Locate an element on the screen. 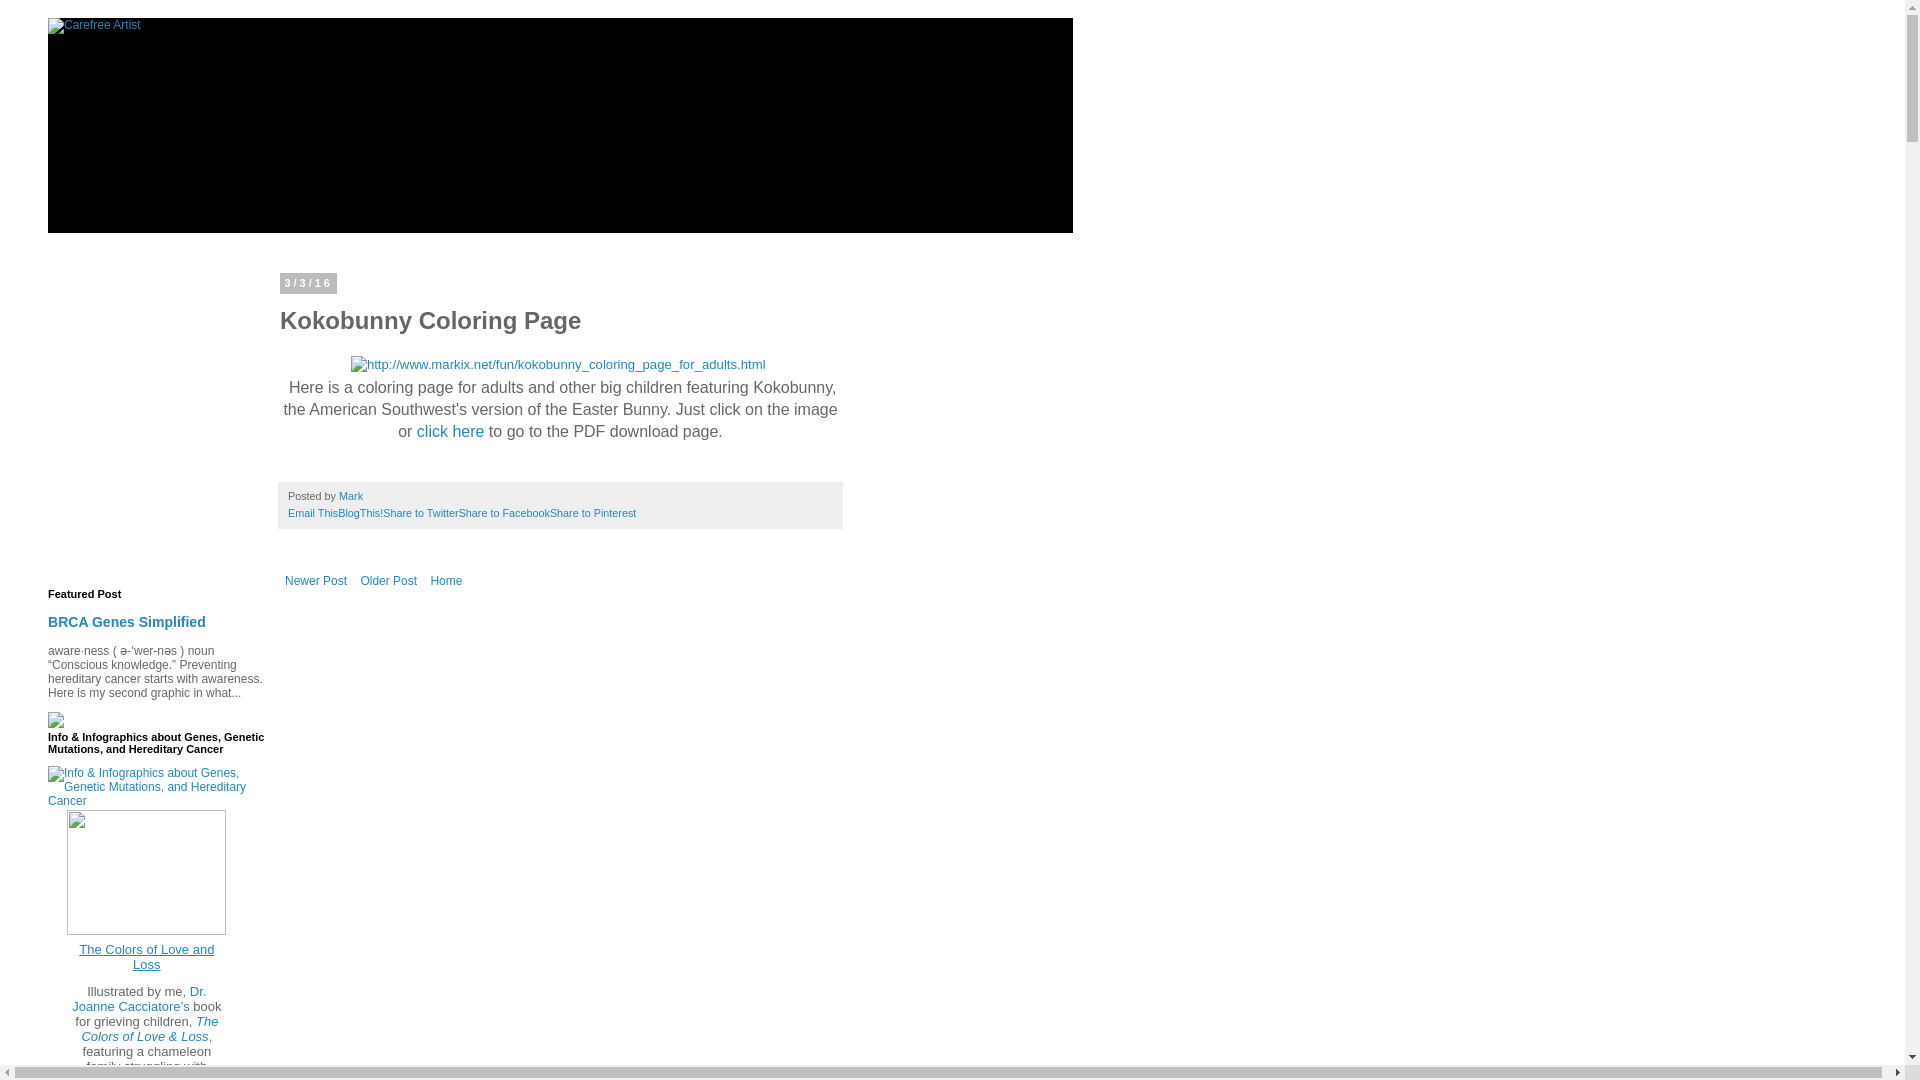  click here is located at coordinates (450, 431).